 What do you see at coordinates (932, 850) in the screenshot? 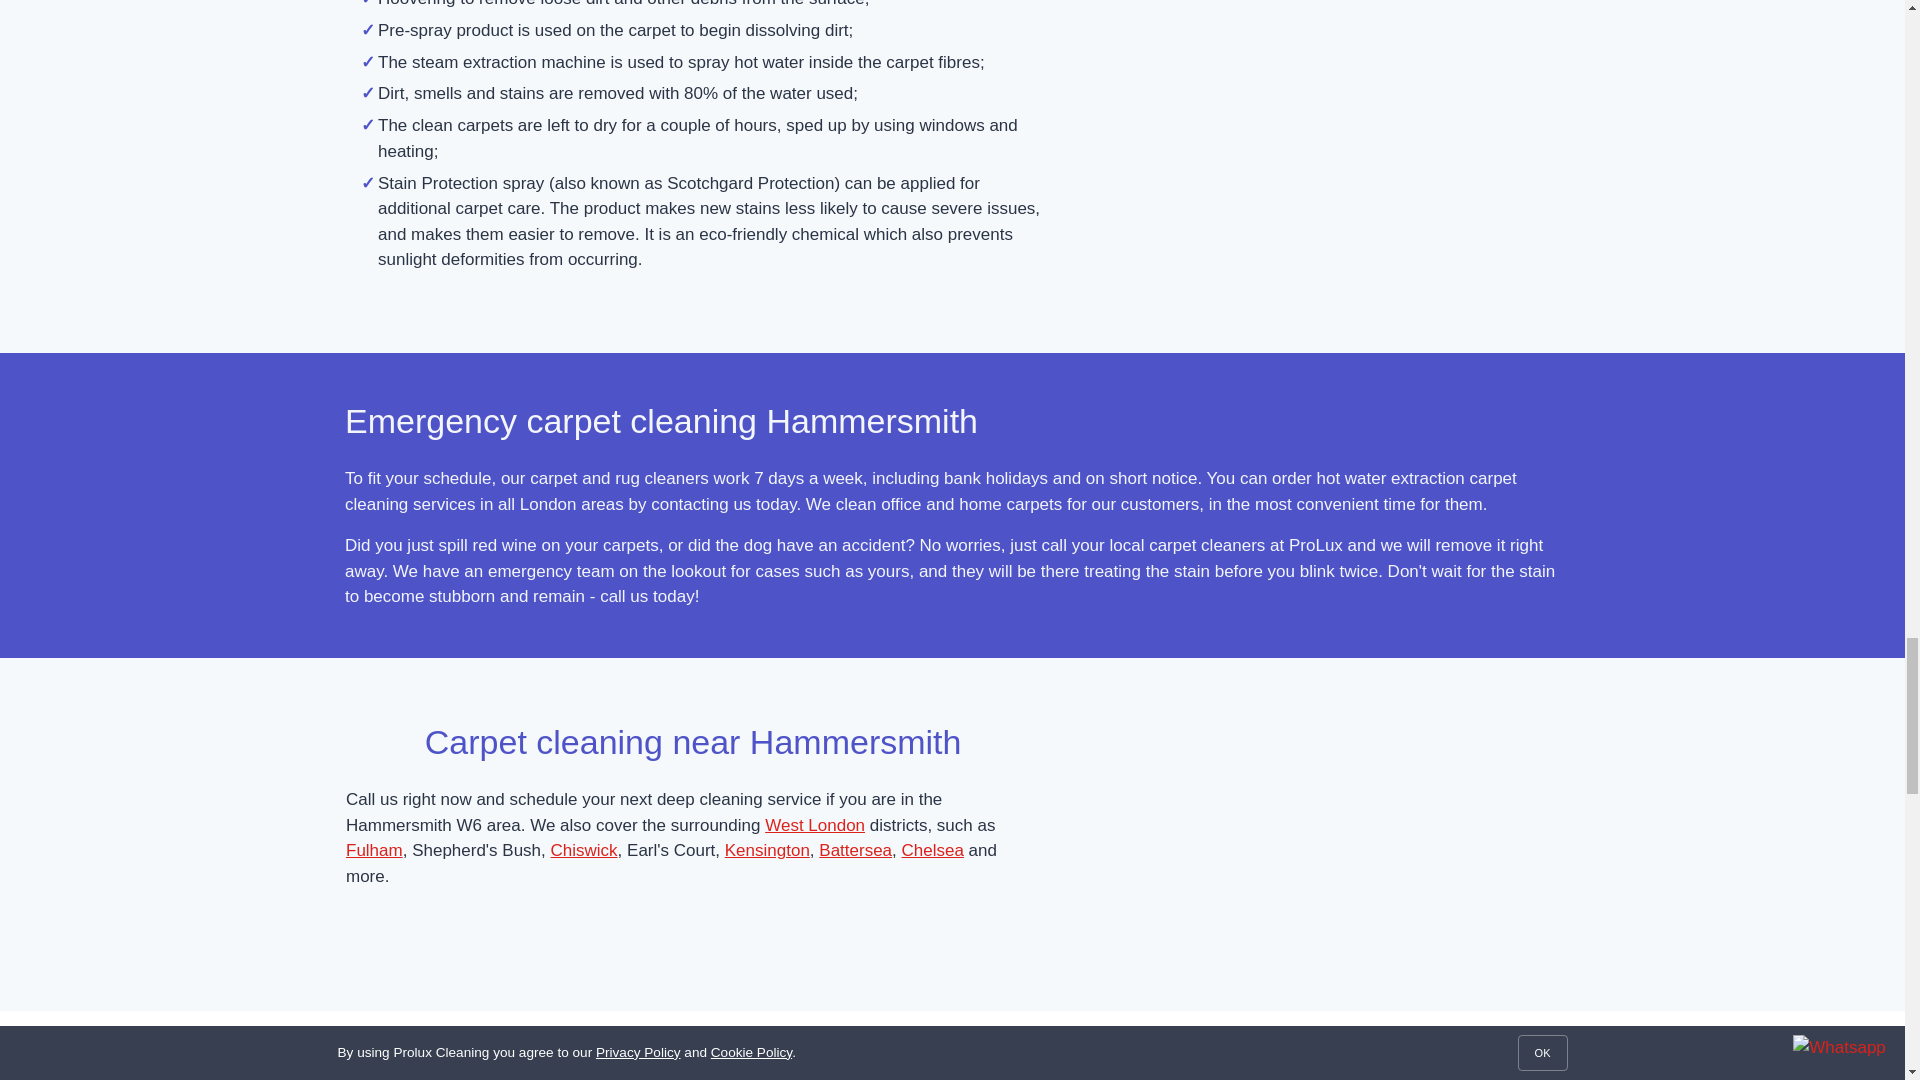
I see `Chelsea` at bounding box center [932, 850].